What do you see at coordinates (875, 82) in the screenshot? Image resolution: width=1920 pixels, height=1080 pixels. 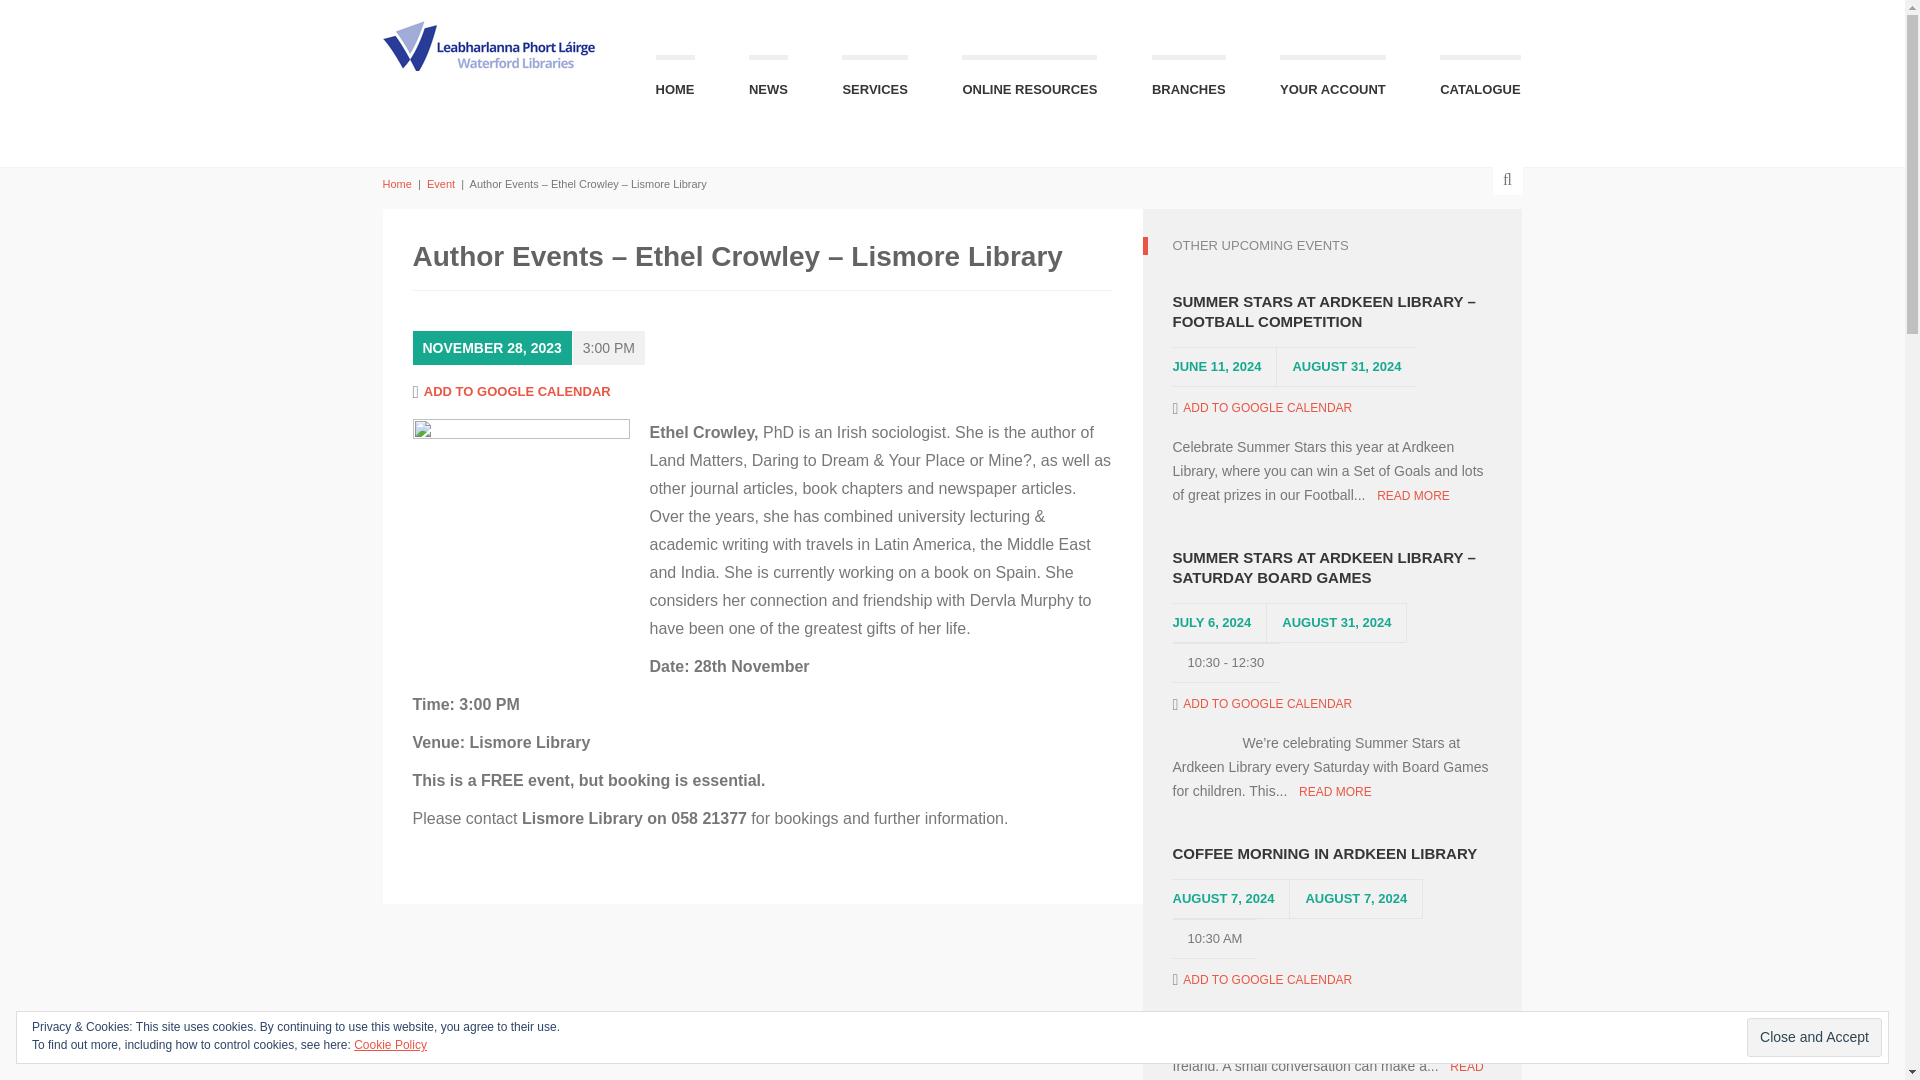 I see `SERVICES` at bounding box center [875, 82].